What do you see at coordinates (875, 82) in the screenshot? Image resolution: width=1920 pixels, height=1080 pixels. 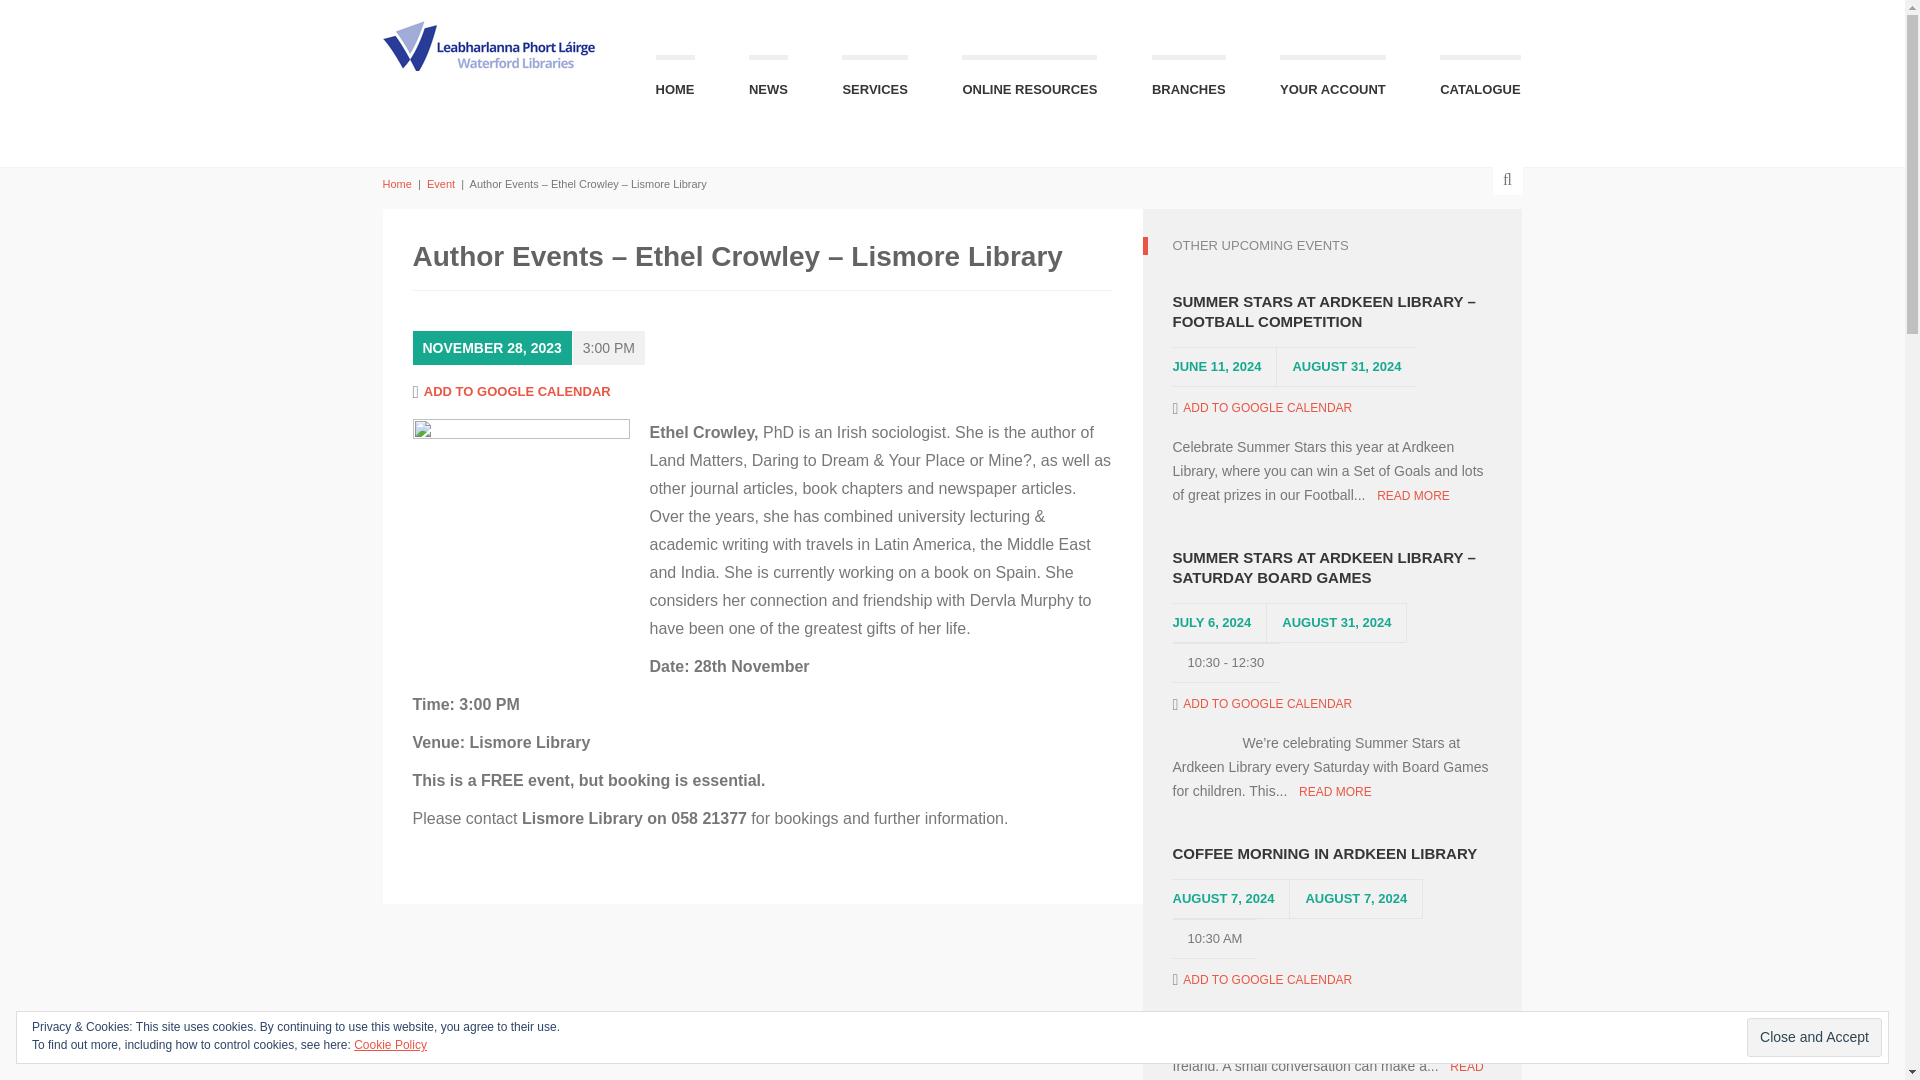 I see `SERVICES` at bounding box center [875, 82].